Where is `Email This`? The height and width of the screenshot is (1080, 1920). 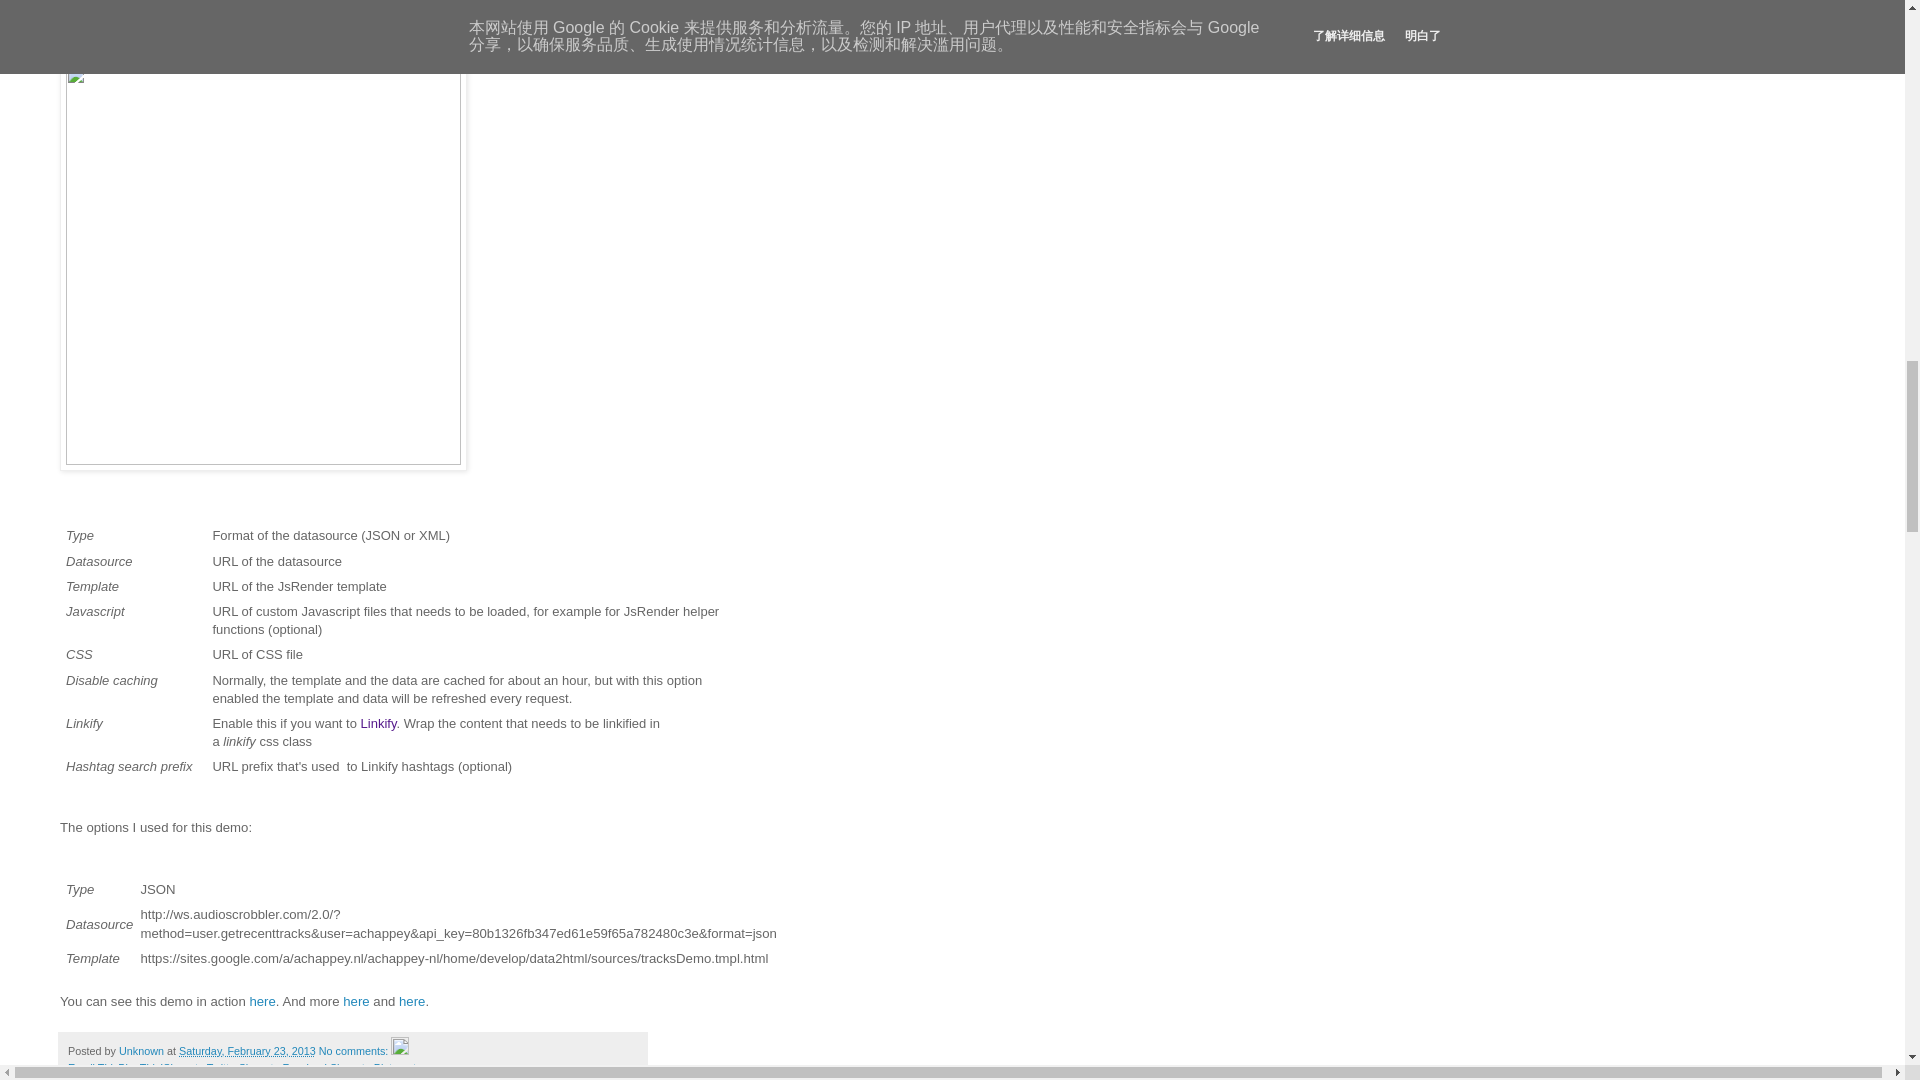
Email This is located at coordinates (92, 1067).